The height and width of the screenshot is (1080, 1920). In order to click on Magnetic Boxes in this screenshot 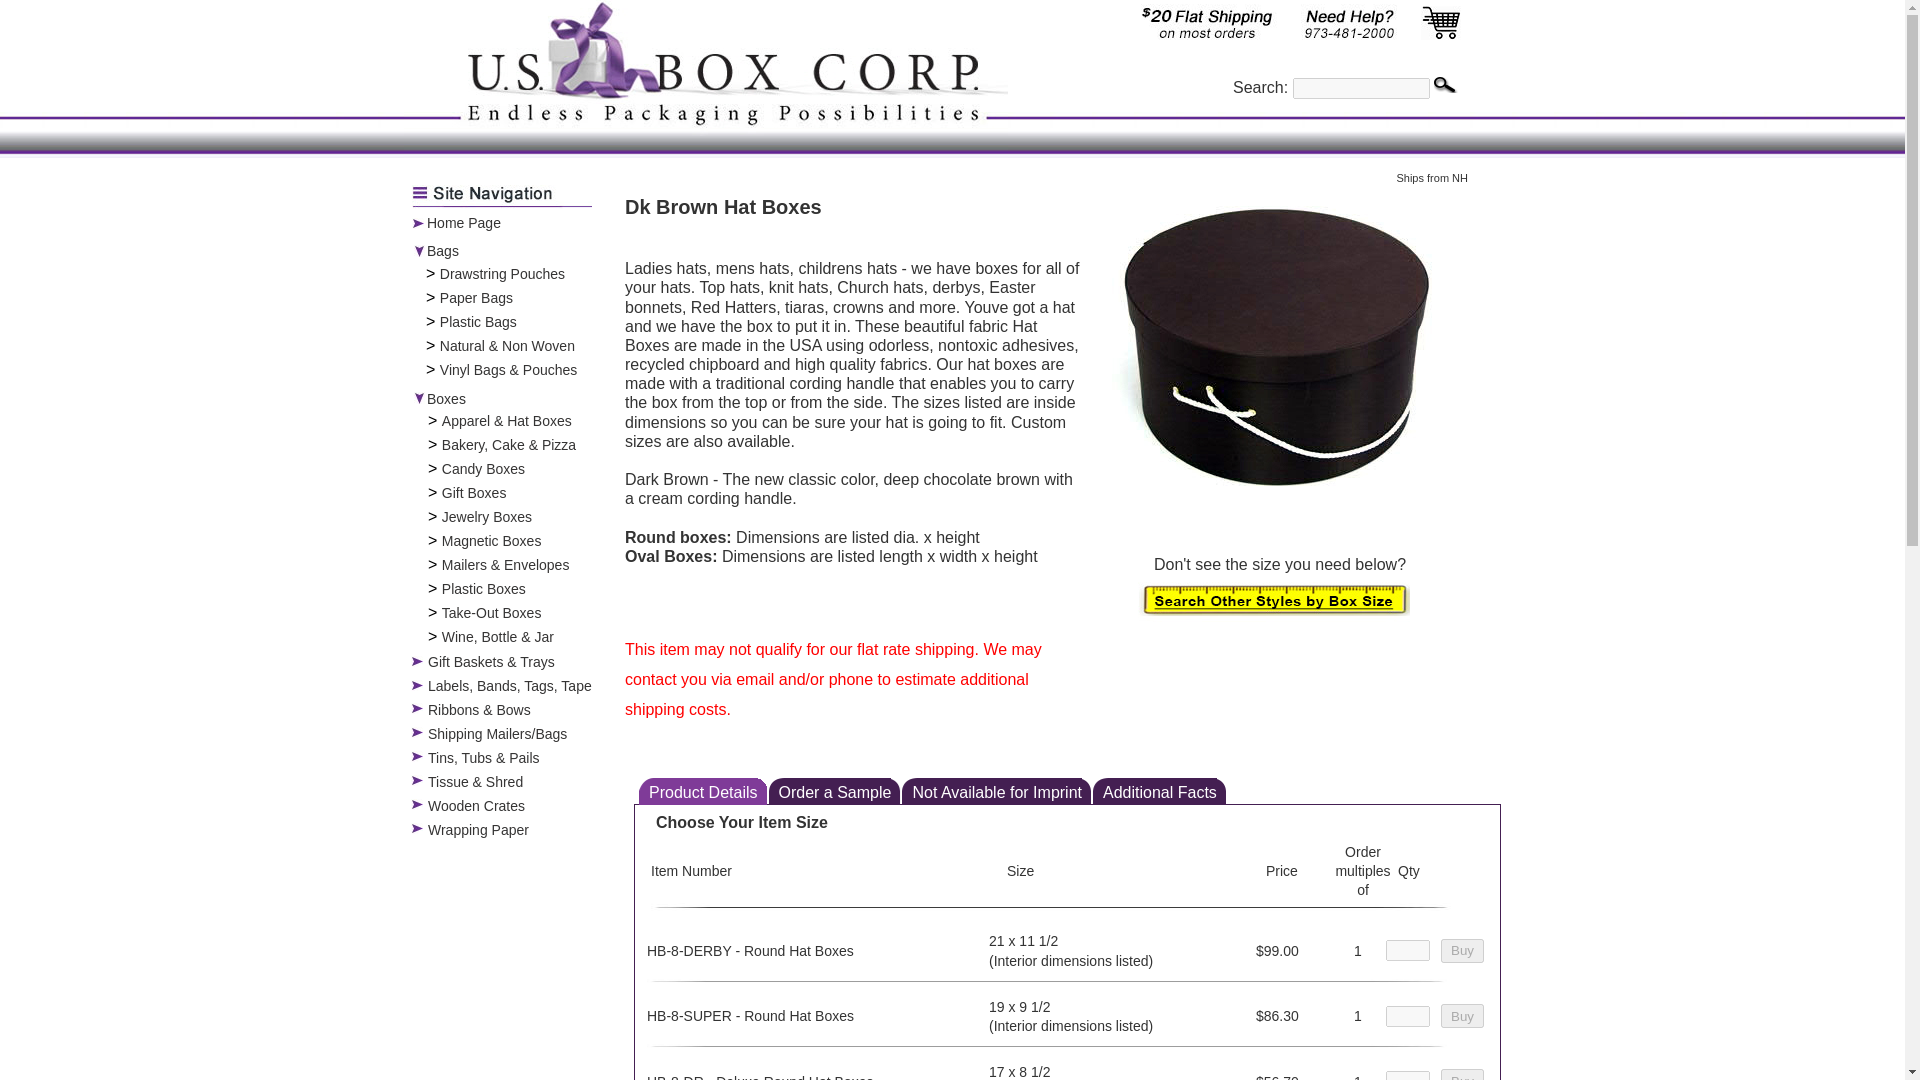, I will do `click(491, 540)`.